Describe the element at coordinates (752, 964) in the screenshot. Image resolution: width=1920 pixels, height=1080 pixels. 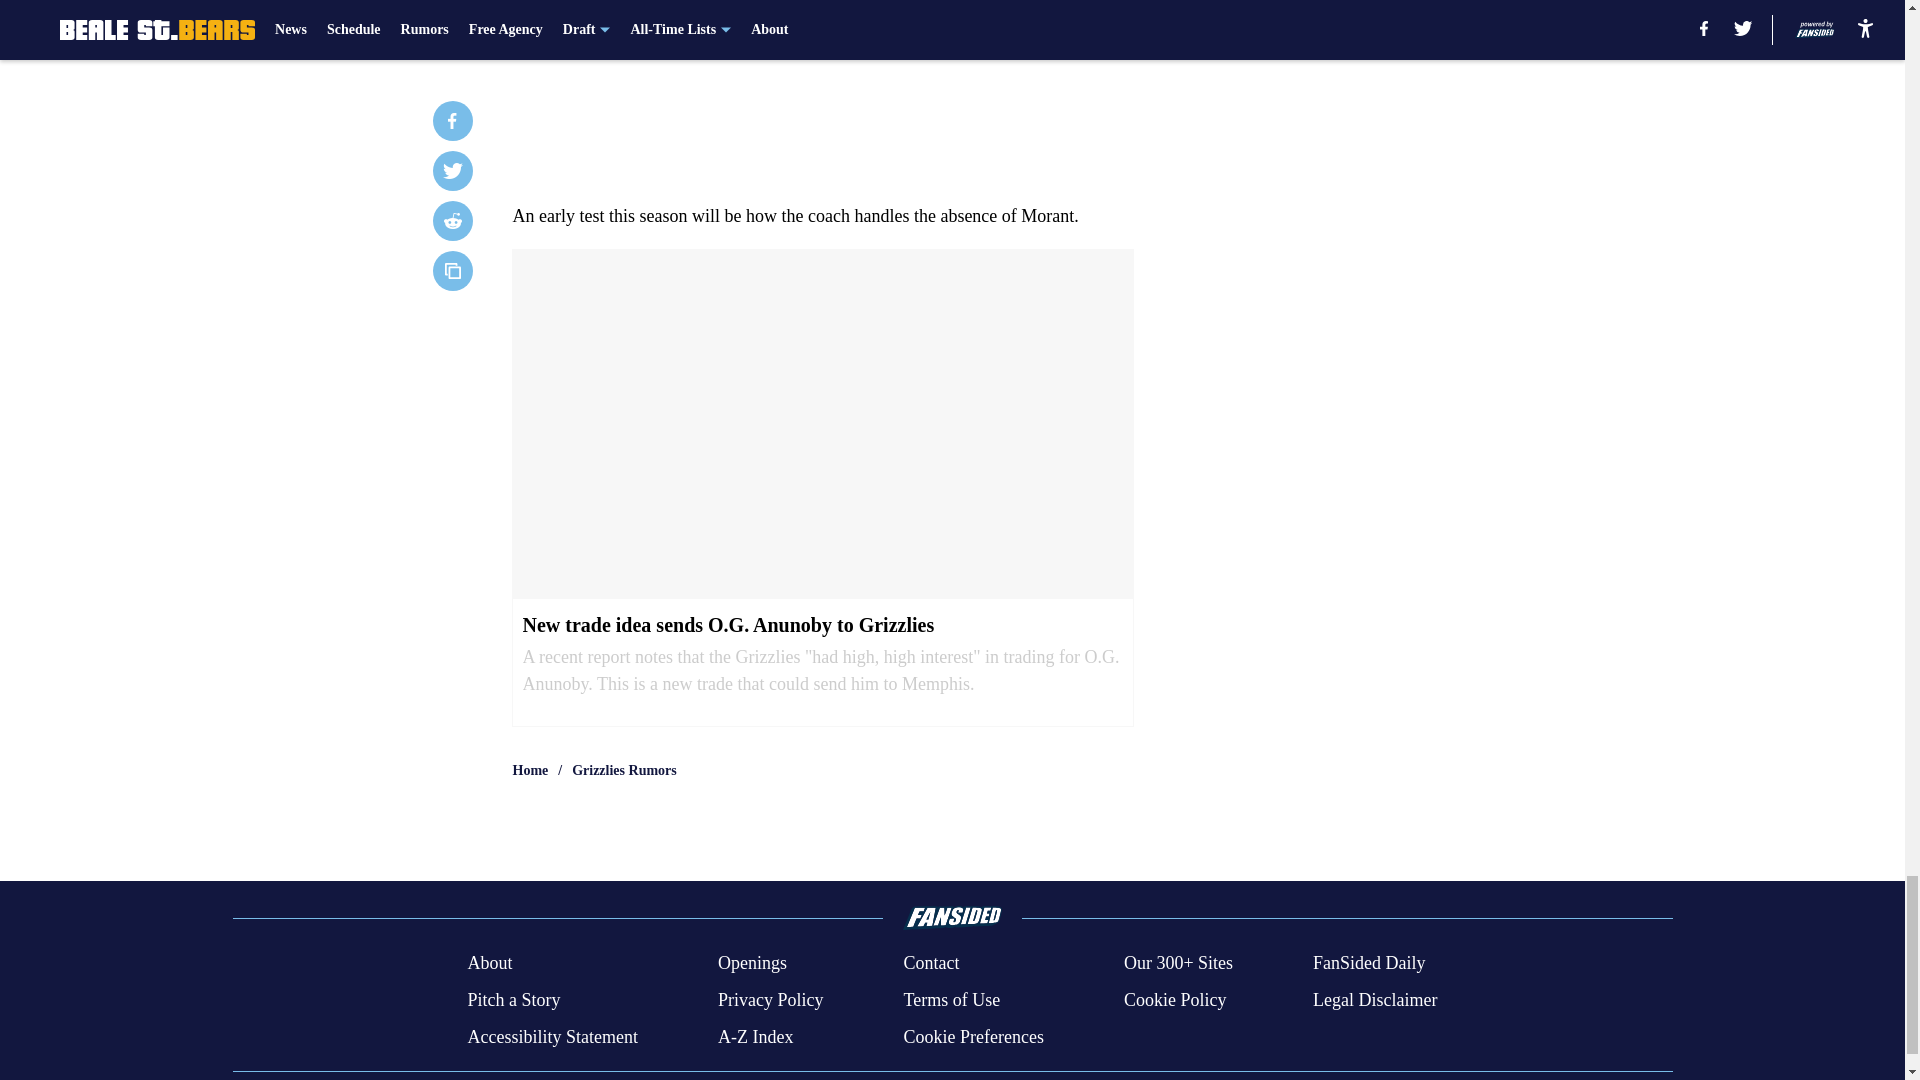
I see `Openings` at that location.